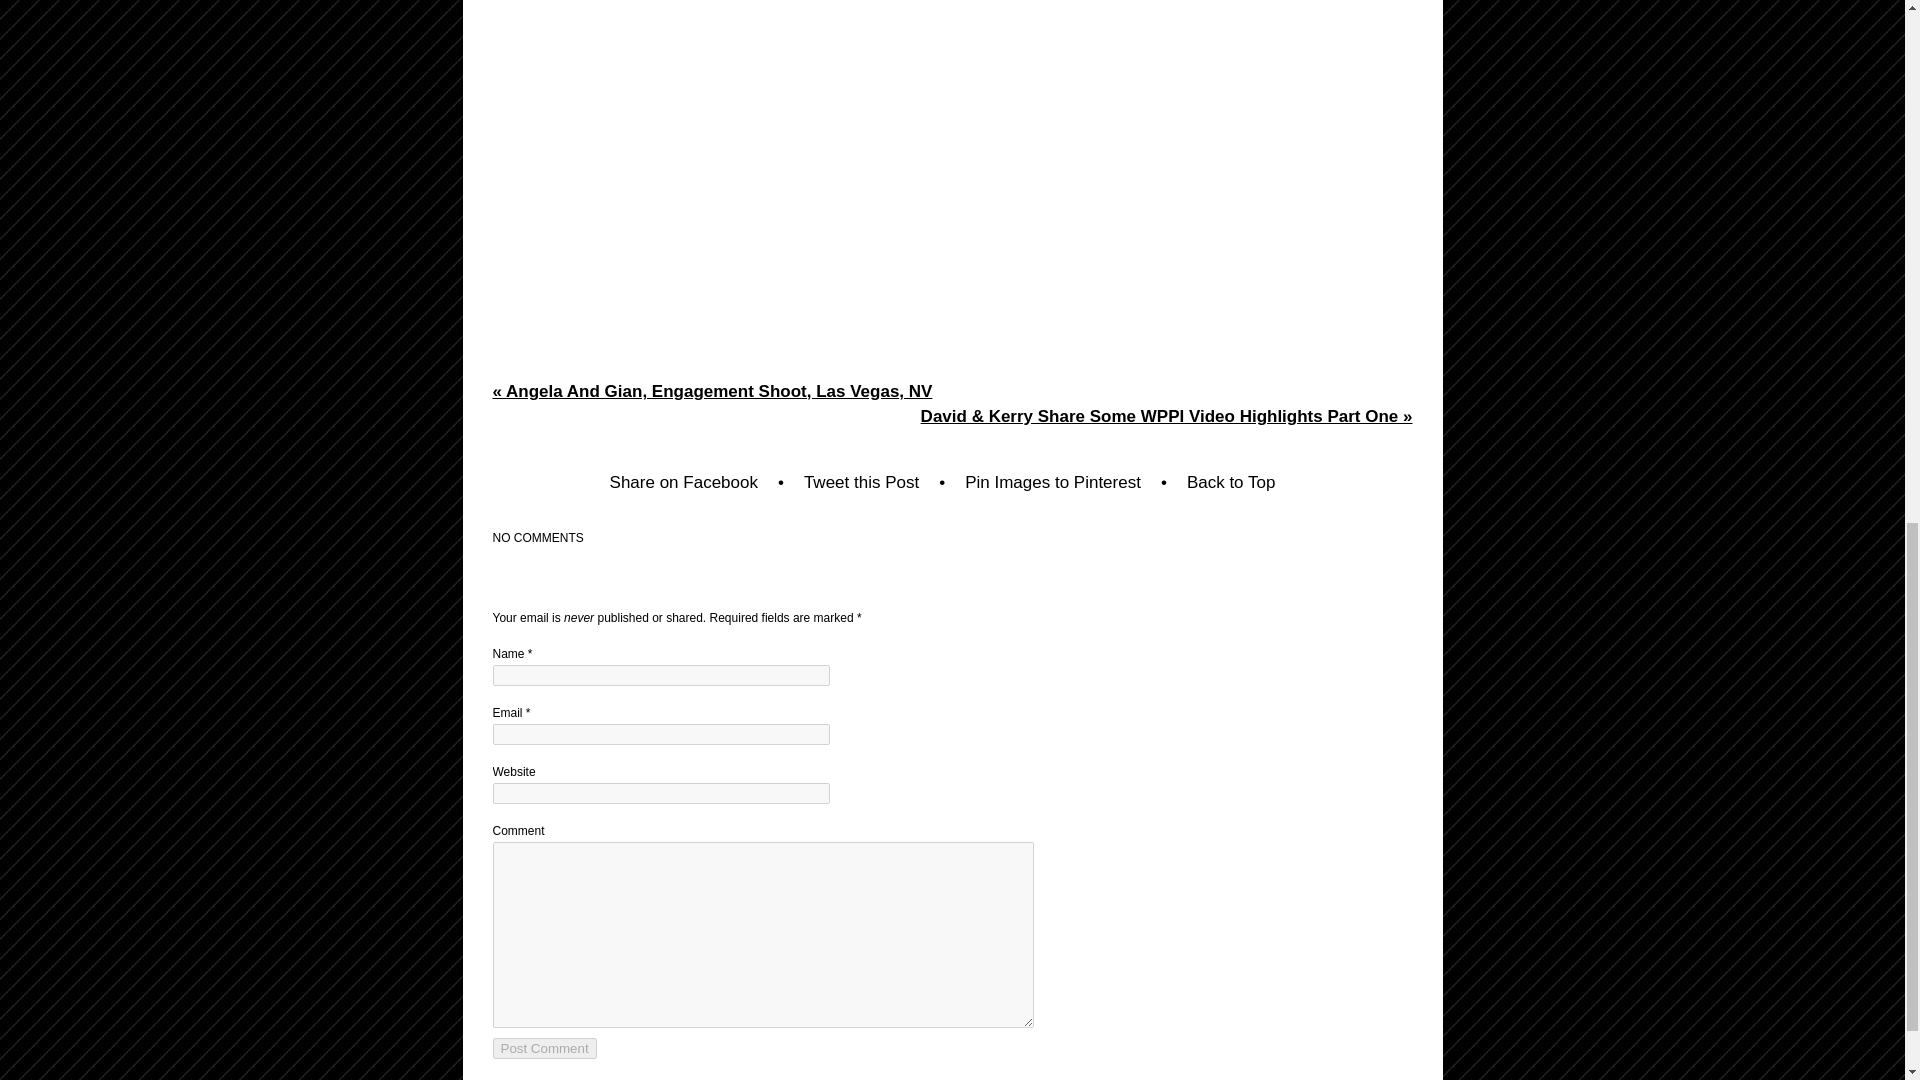 This screenshot has height=1080, width=1920. Describe the element at coordinates (543, 1048) in the screenshot. I see `Post Comment` at that location.